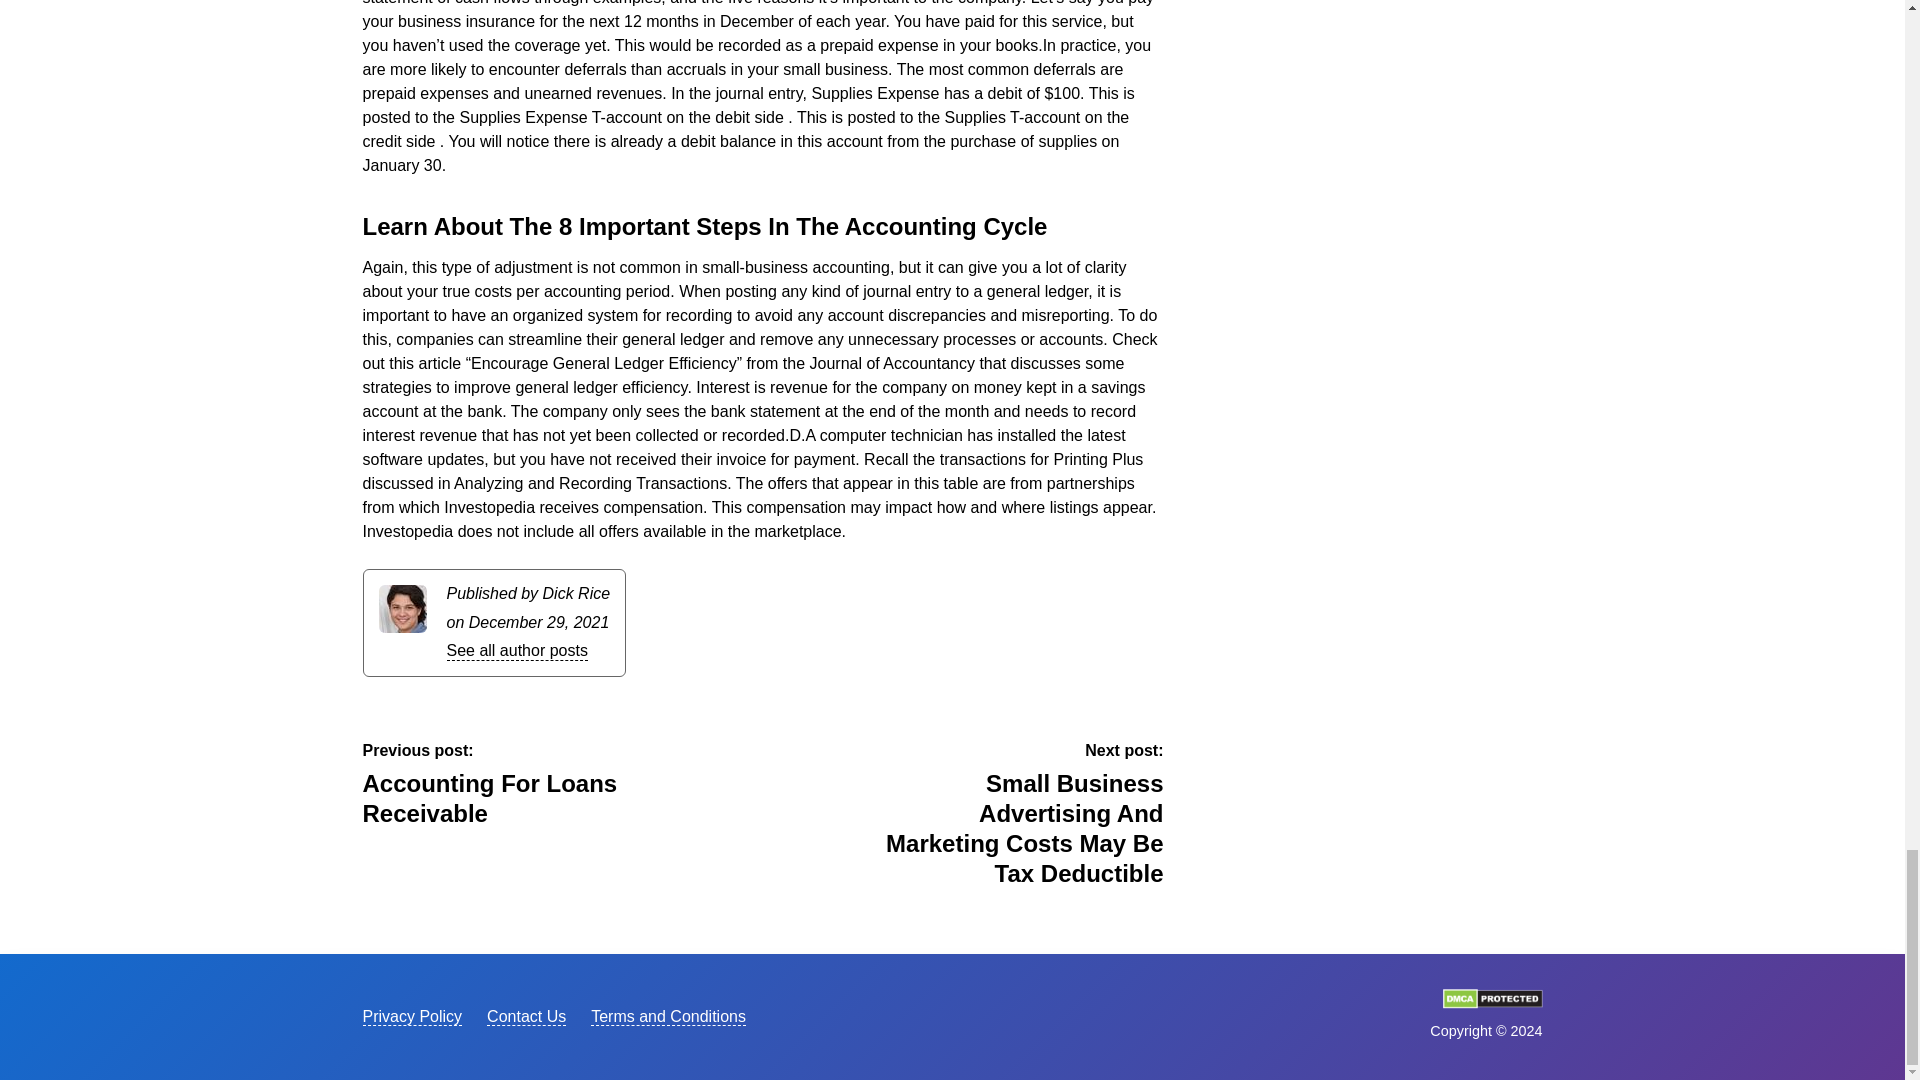 This screenshot has width=1920, height=1080. I want to click on Privacy Policy, so click(526, 1016).